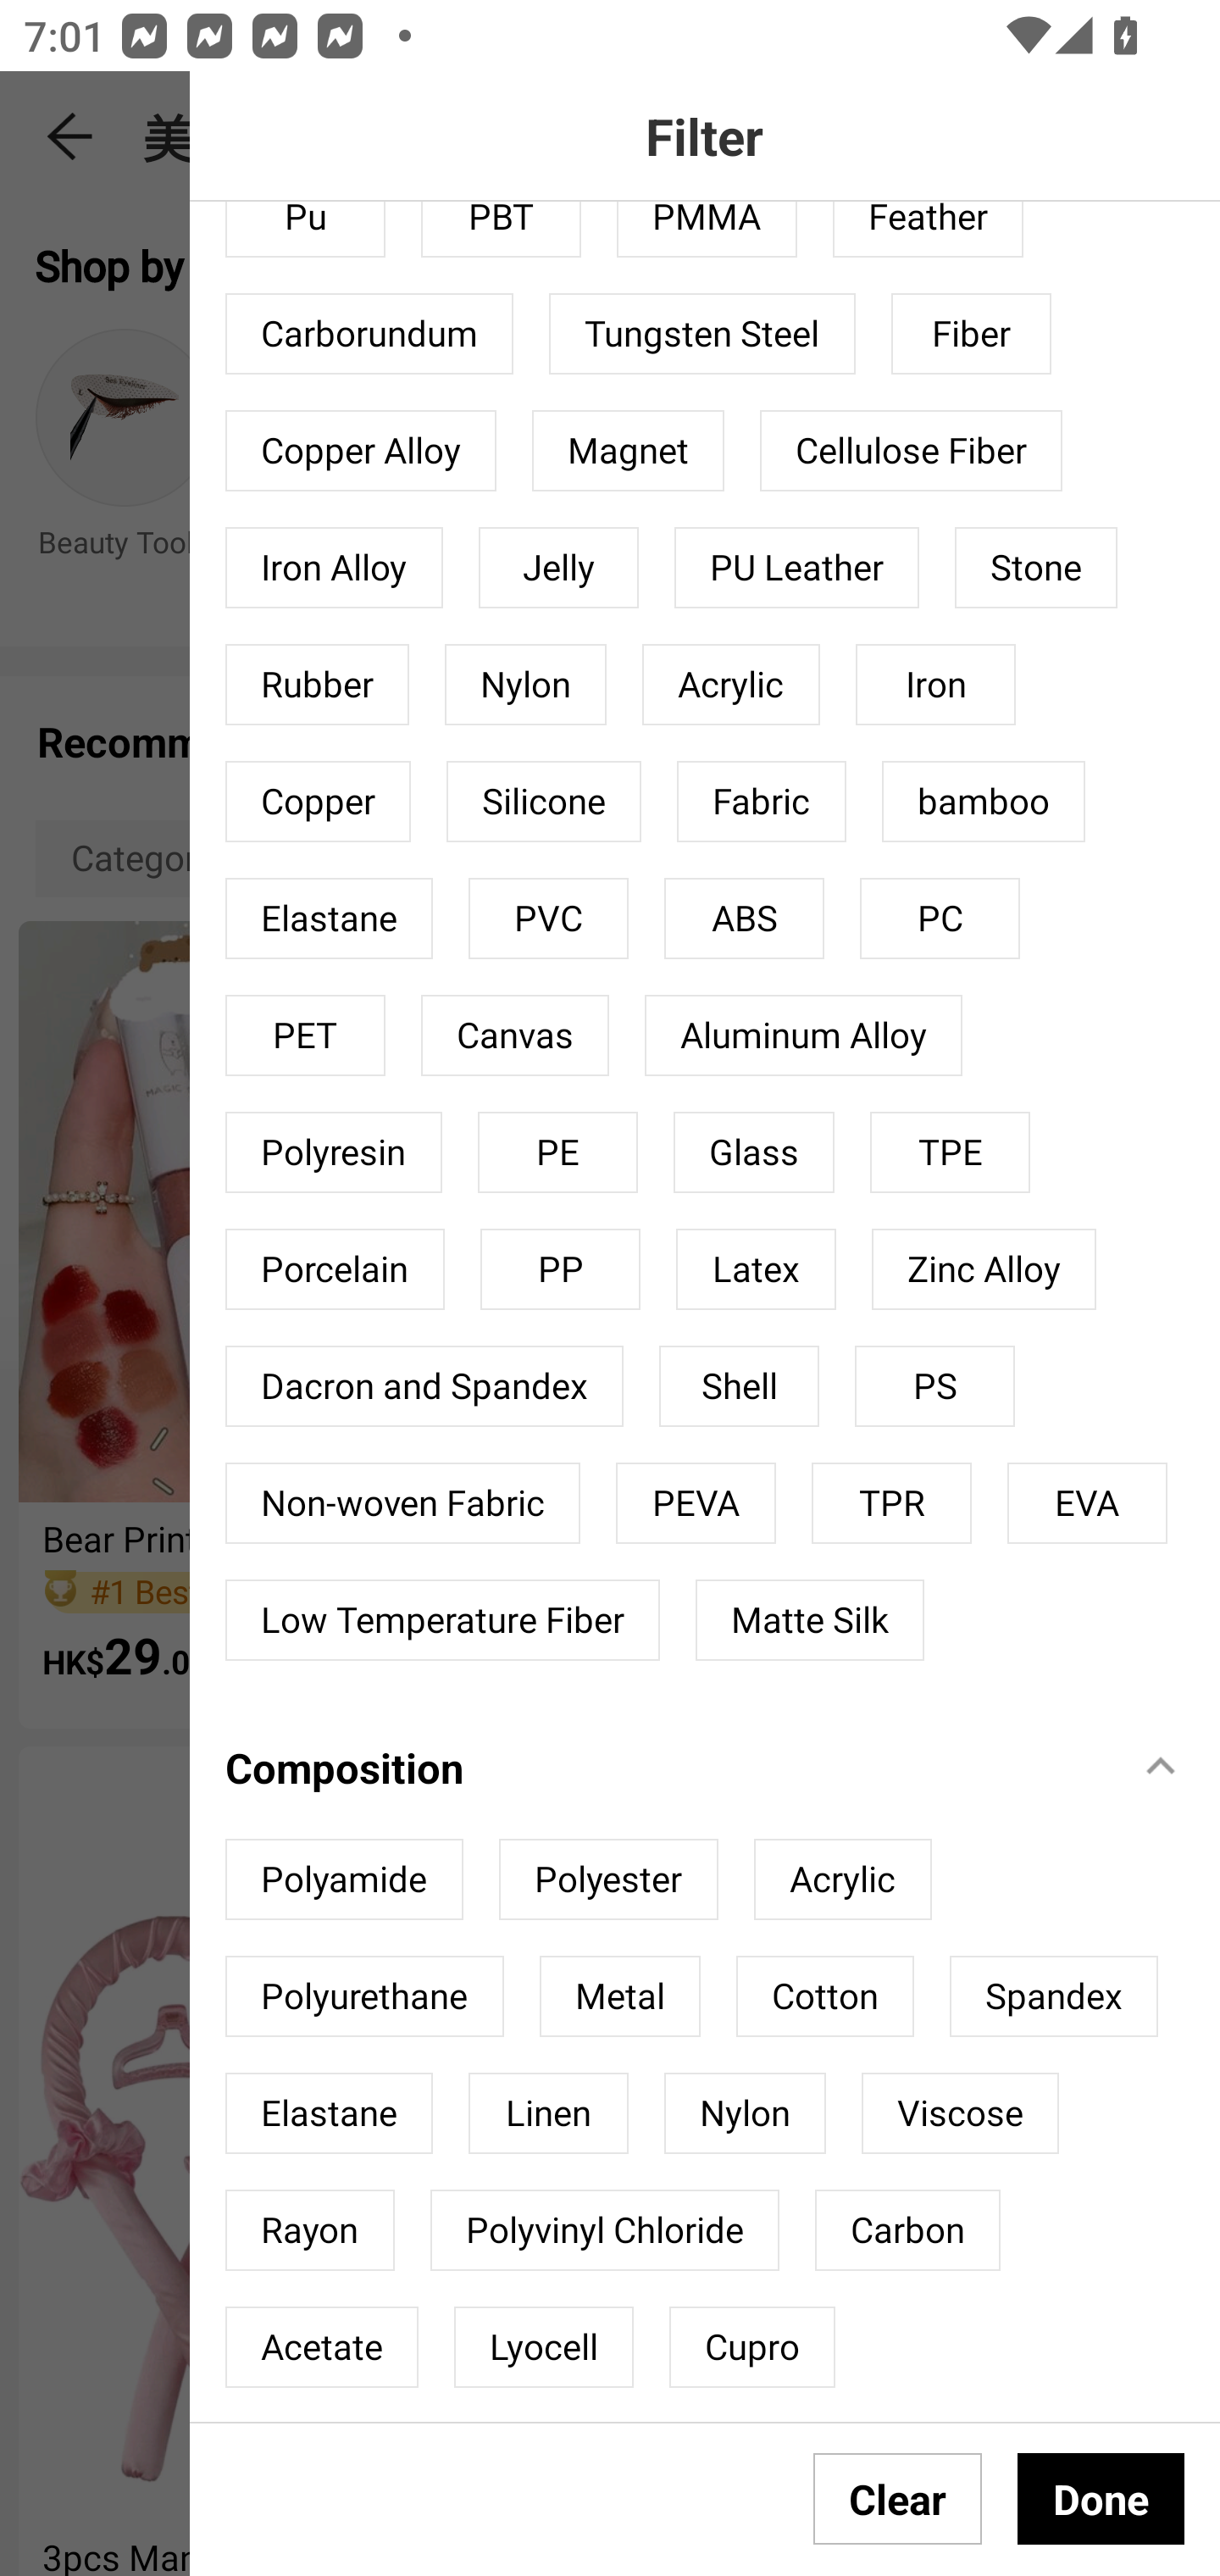 The height and width of the screenshot is (2576, 1220). What do you see at coordinates (543, 2346) in the screenshot?
I see `Lyocell` at bounding box center [543, 2346].